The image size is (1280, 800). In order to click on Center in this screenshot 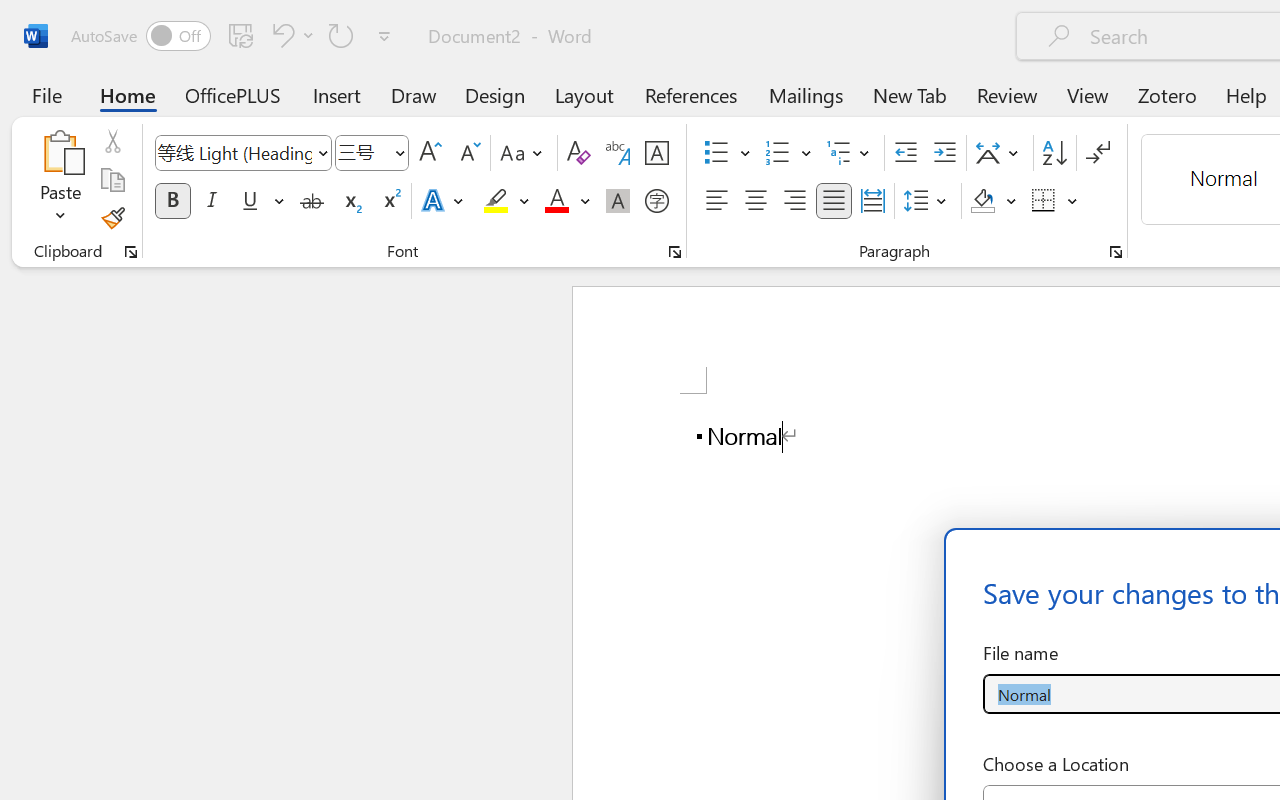, I will do `click(756, 201)`.